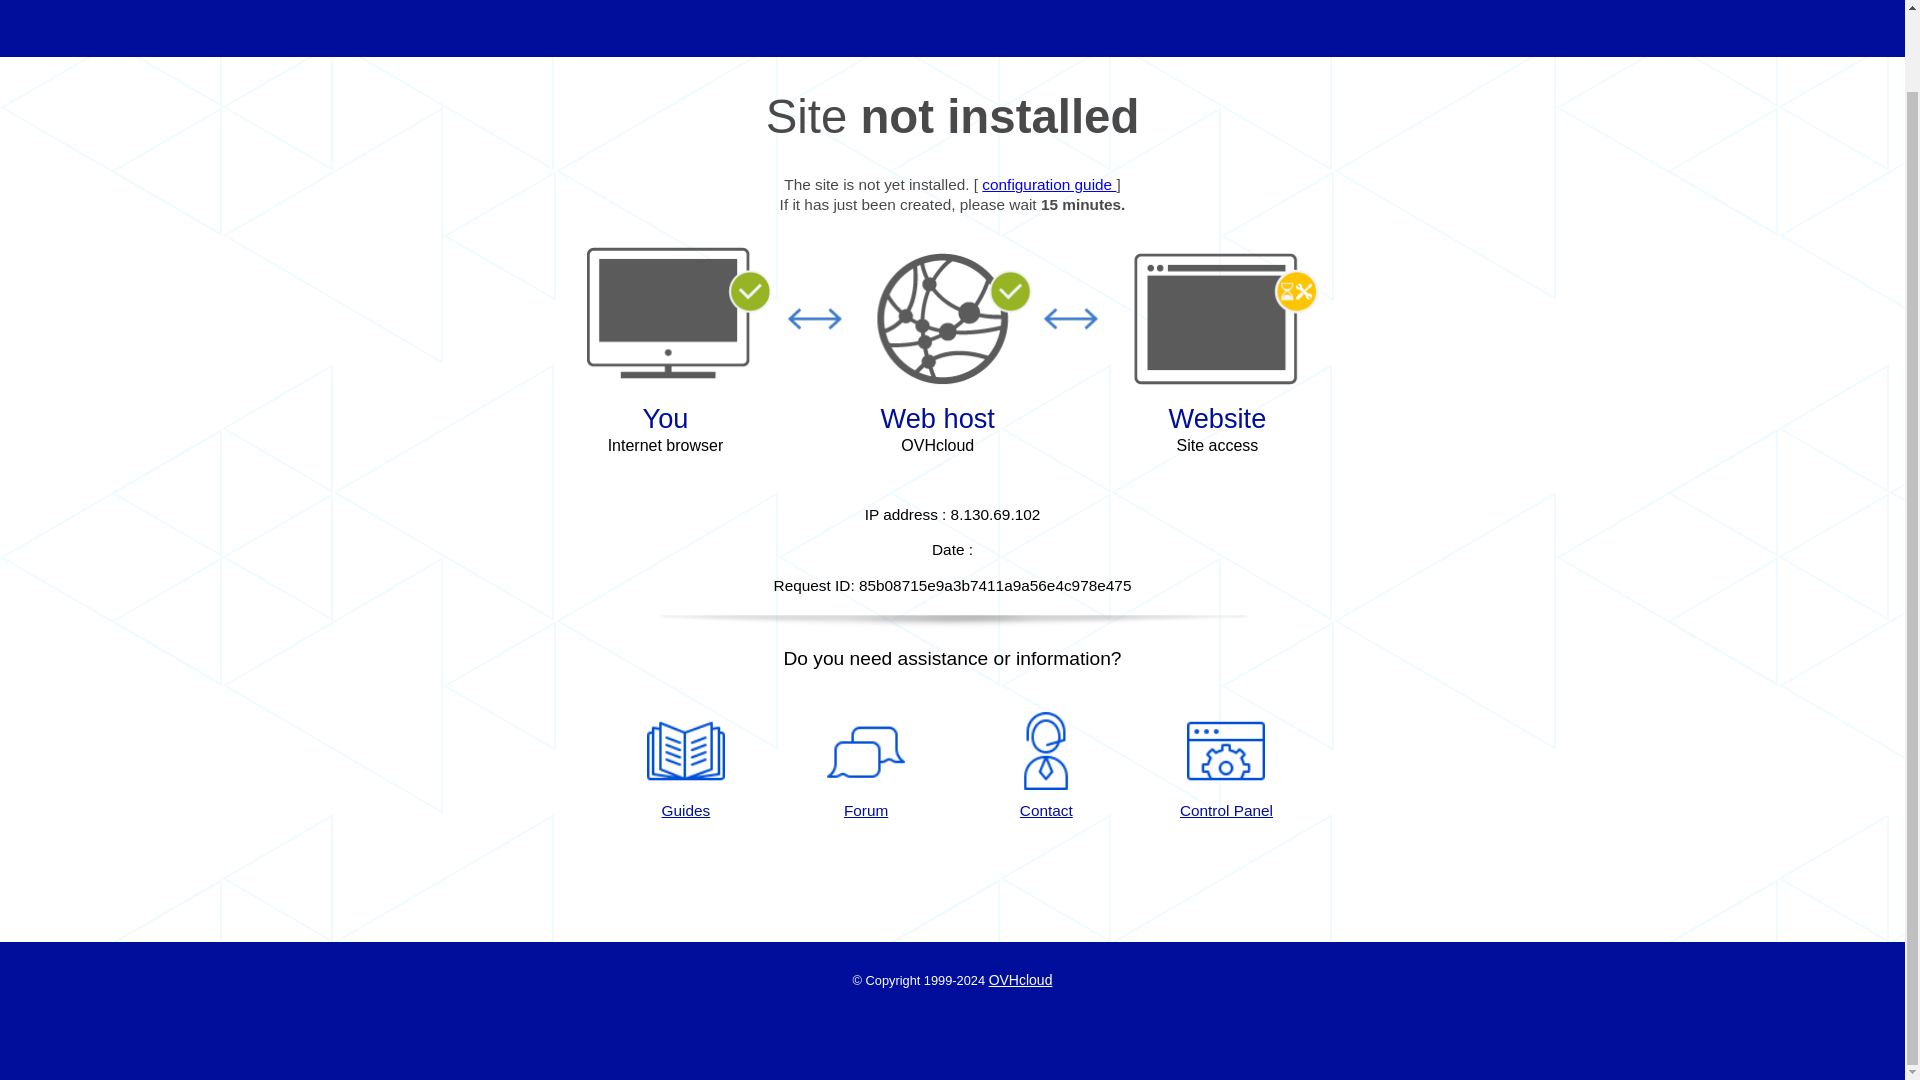 This screenshot has height=1080, width=1920. Describe the element at coordinates (1226, 766) in the screenshot. I see `Control Panel` at that location.